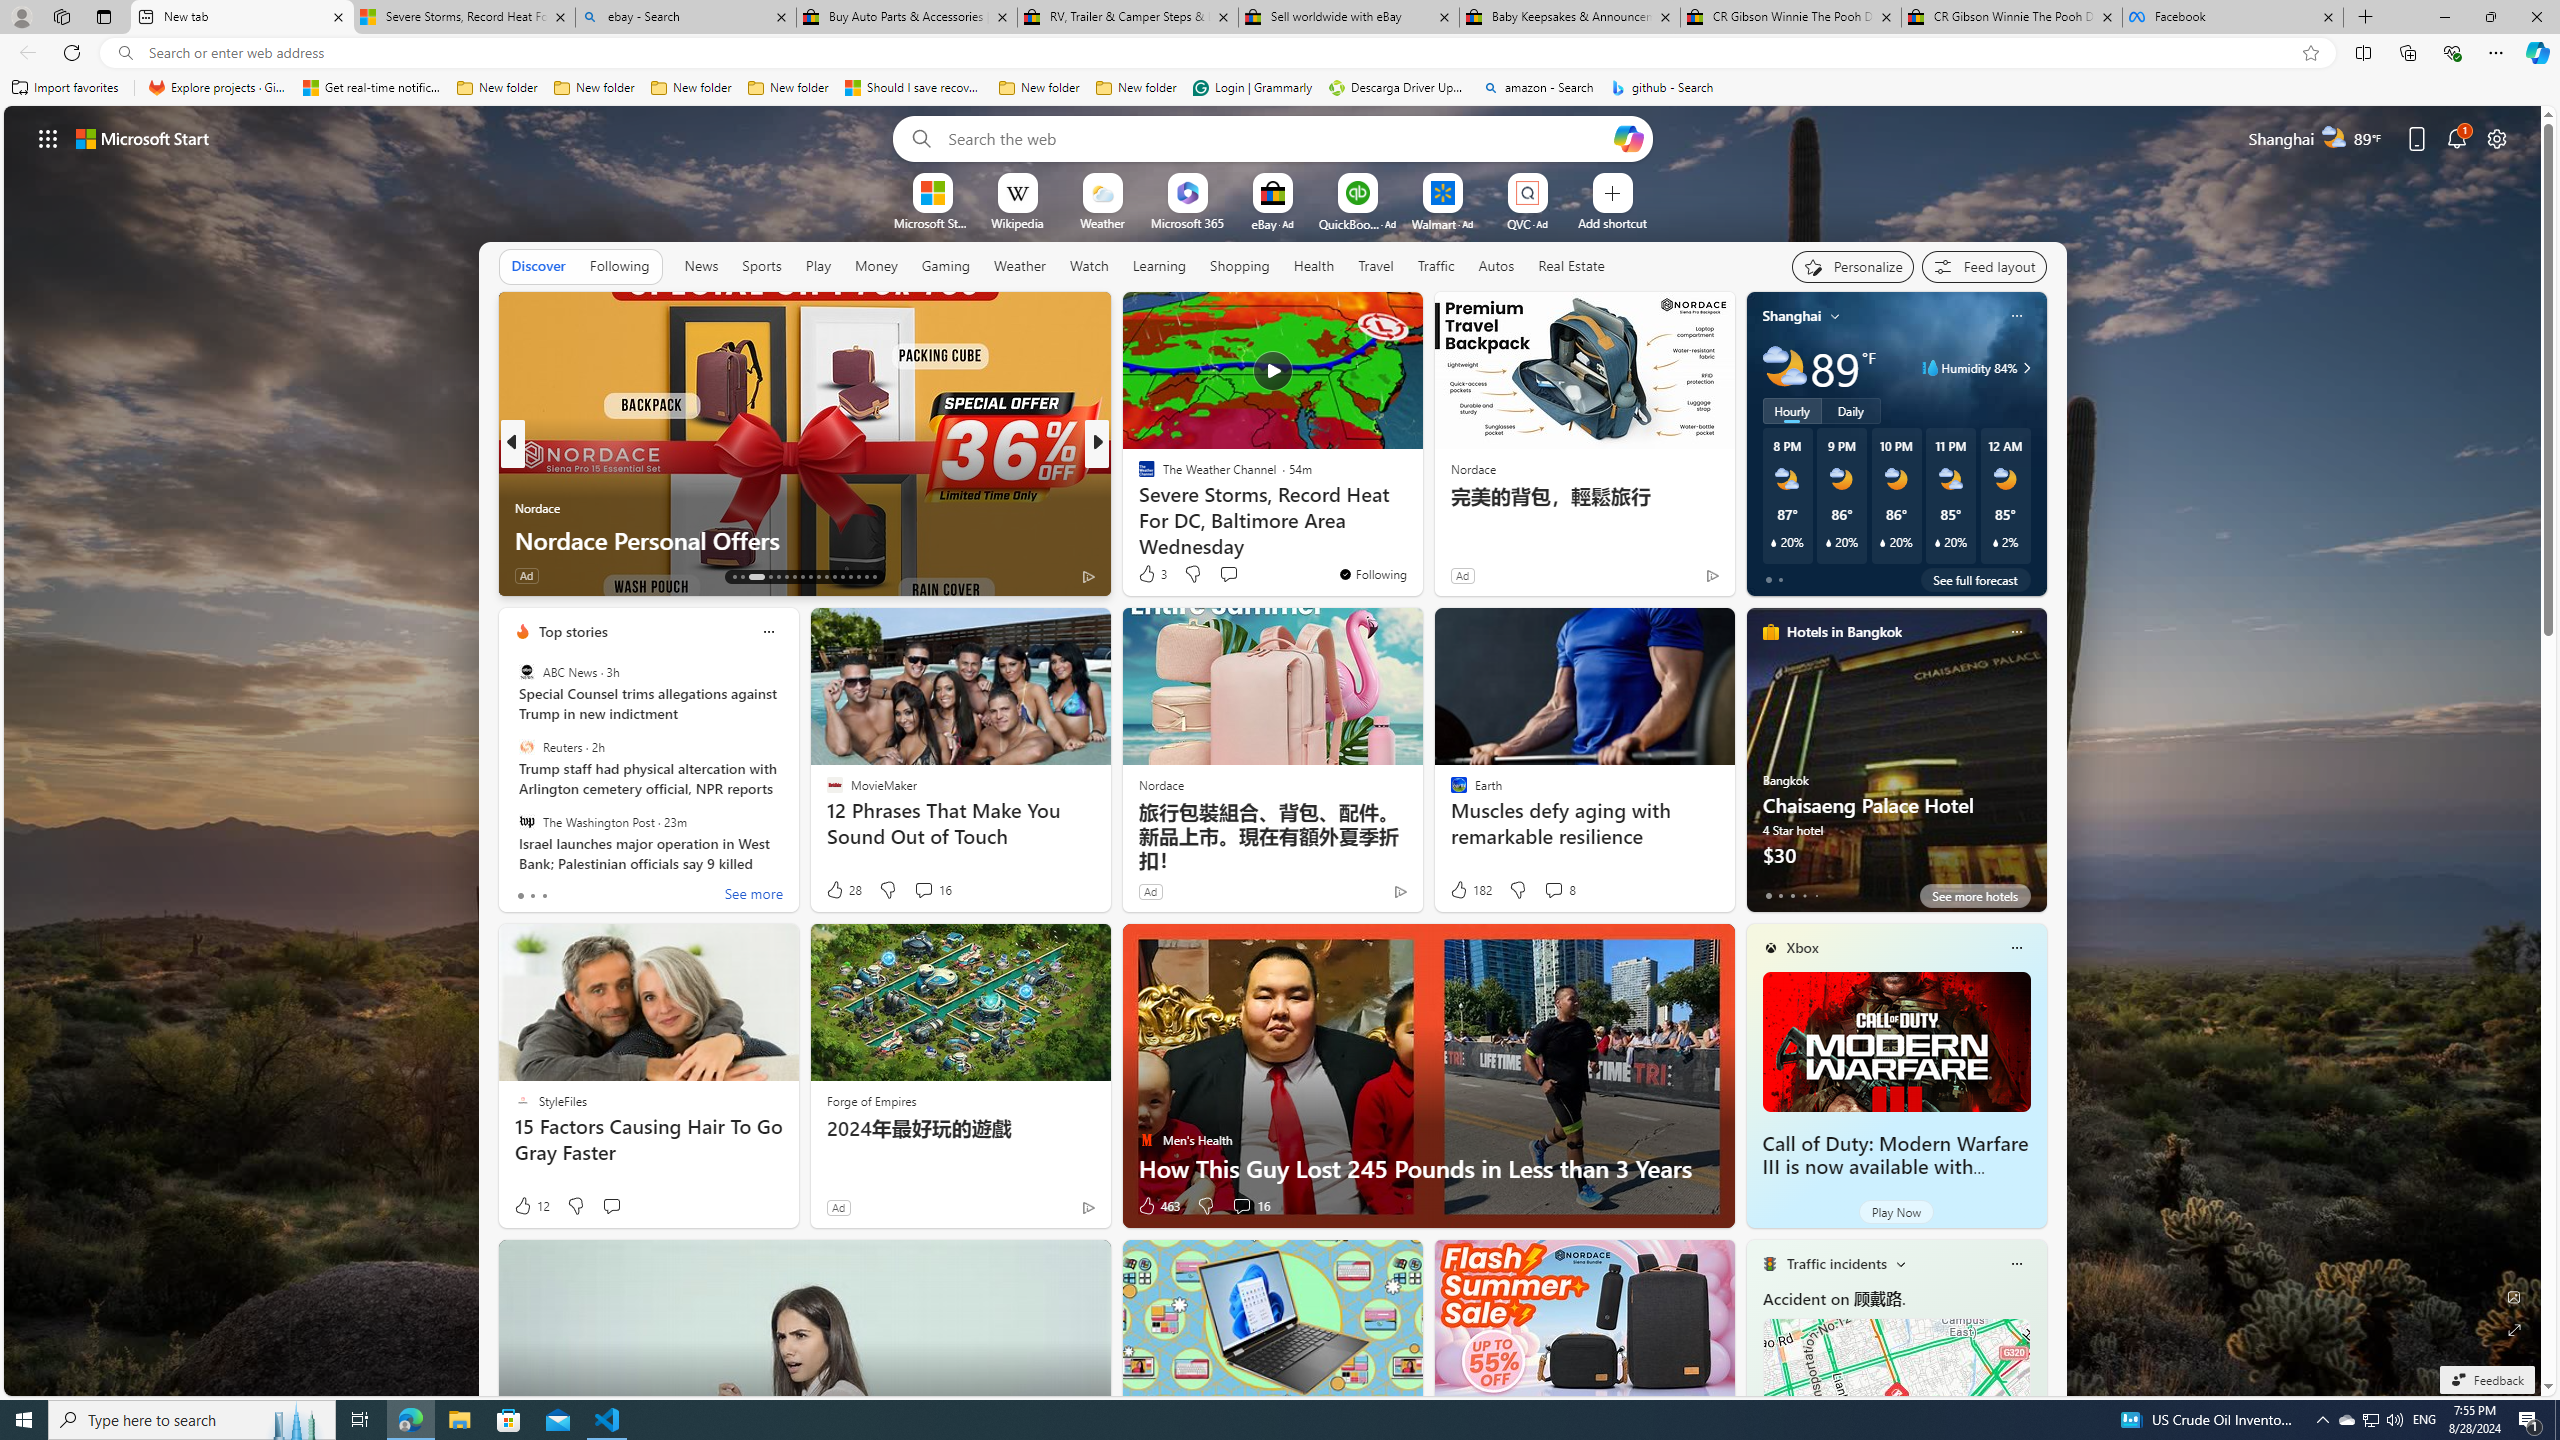 This screenshot has width=2560, height=1440. Describe the element at coordinates (1419, 524) in the screenshot. I see `Lonely dolphin may be behind series of attacks on swimmers` at that location.